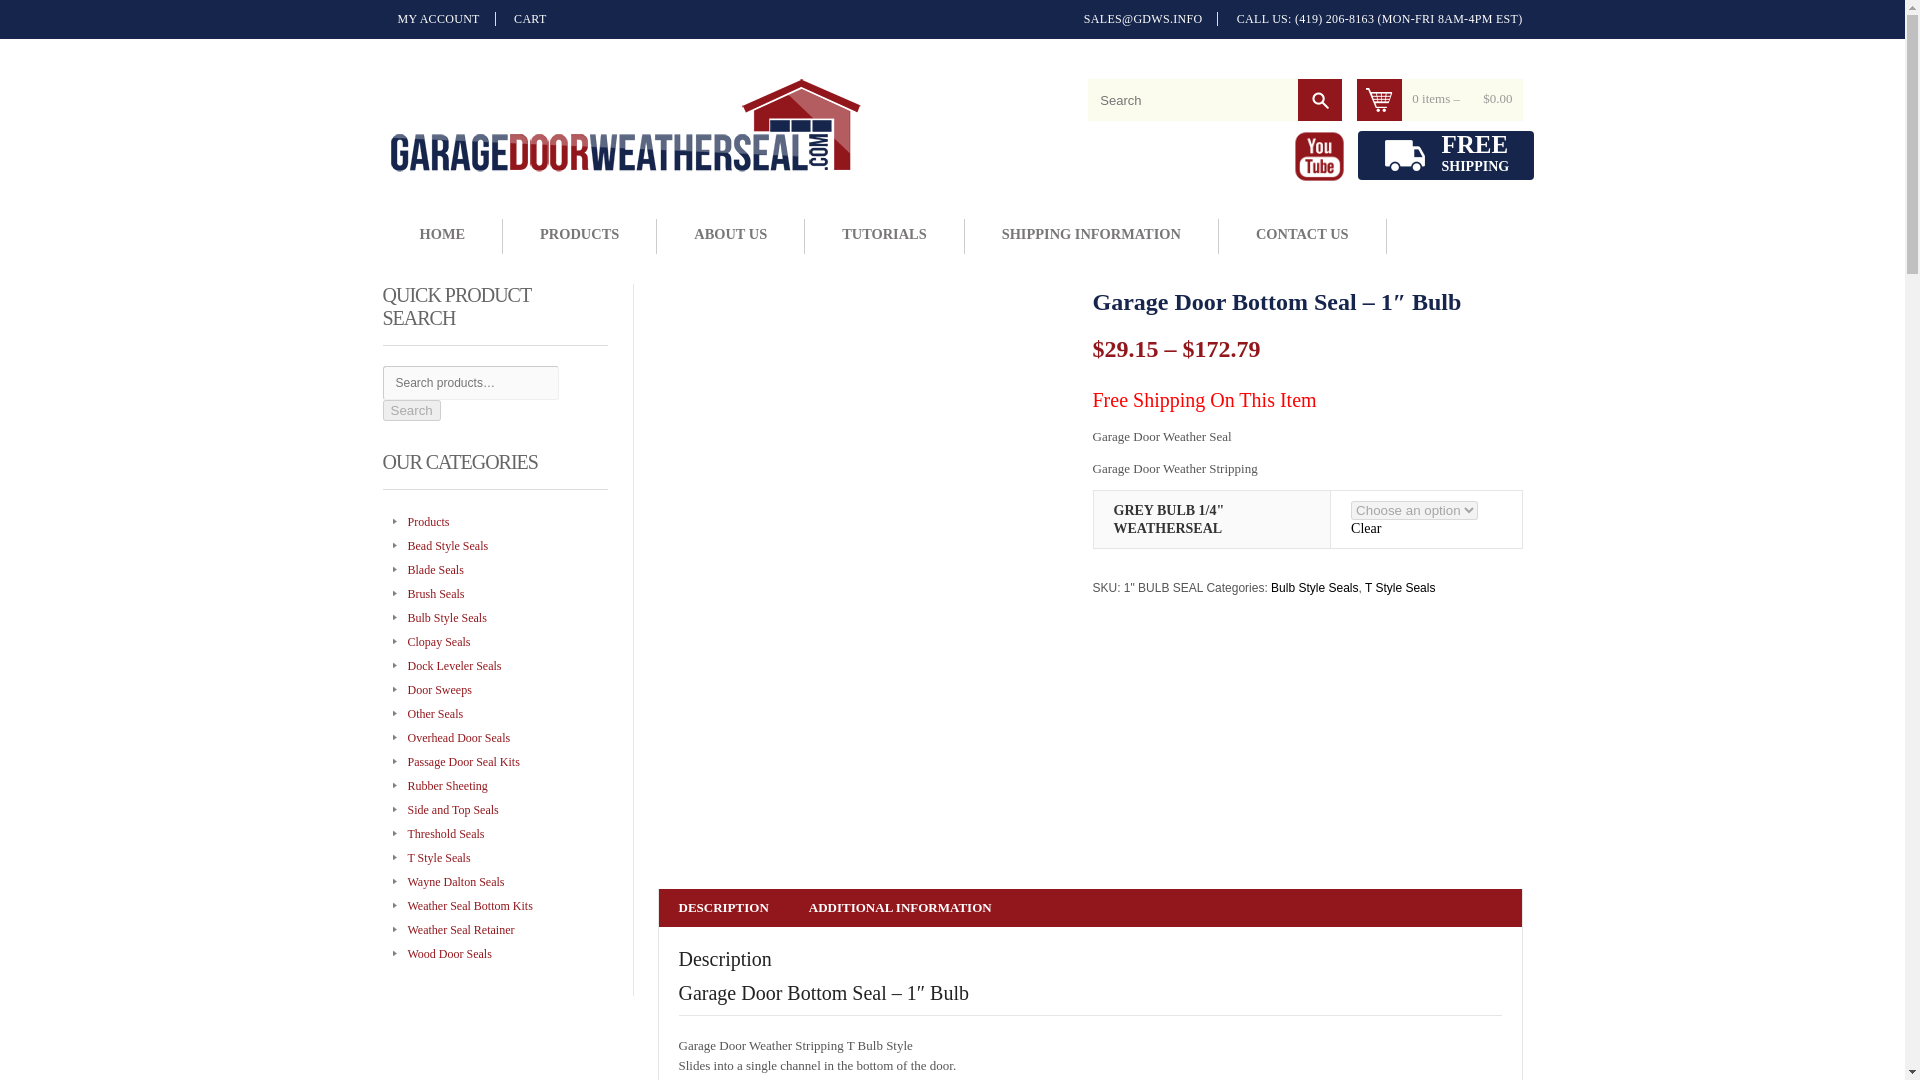 The image size is (1920, 1080). I want to click on CONTACT US, so click(884, 236).